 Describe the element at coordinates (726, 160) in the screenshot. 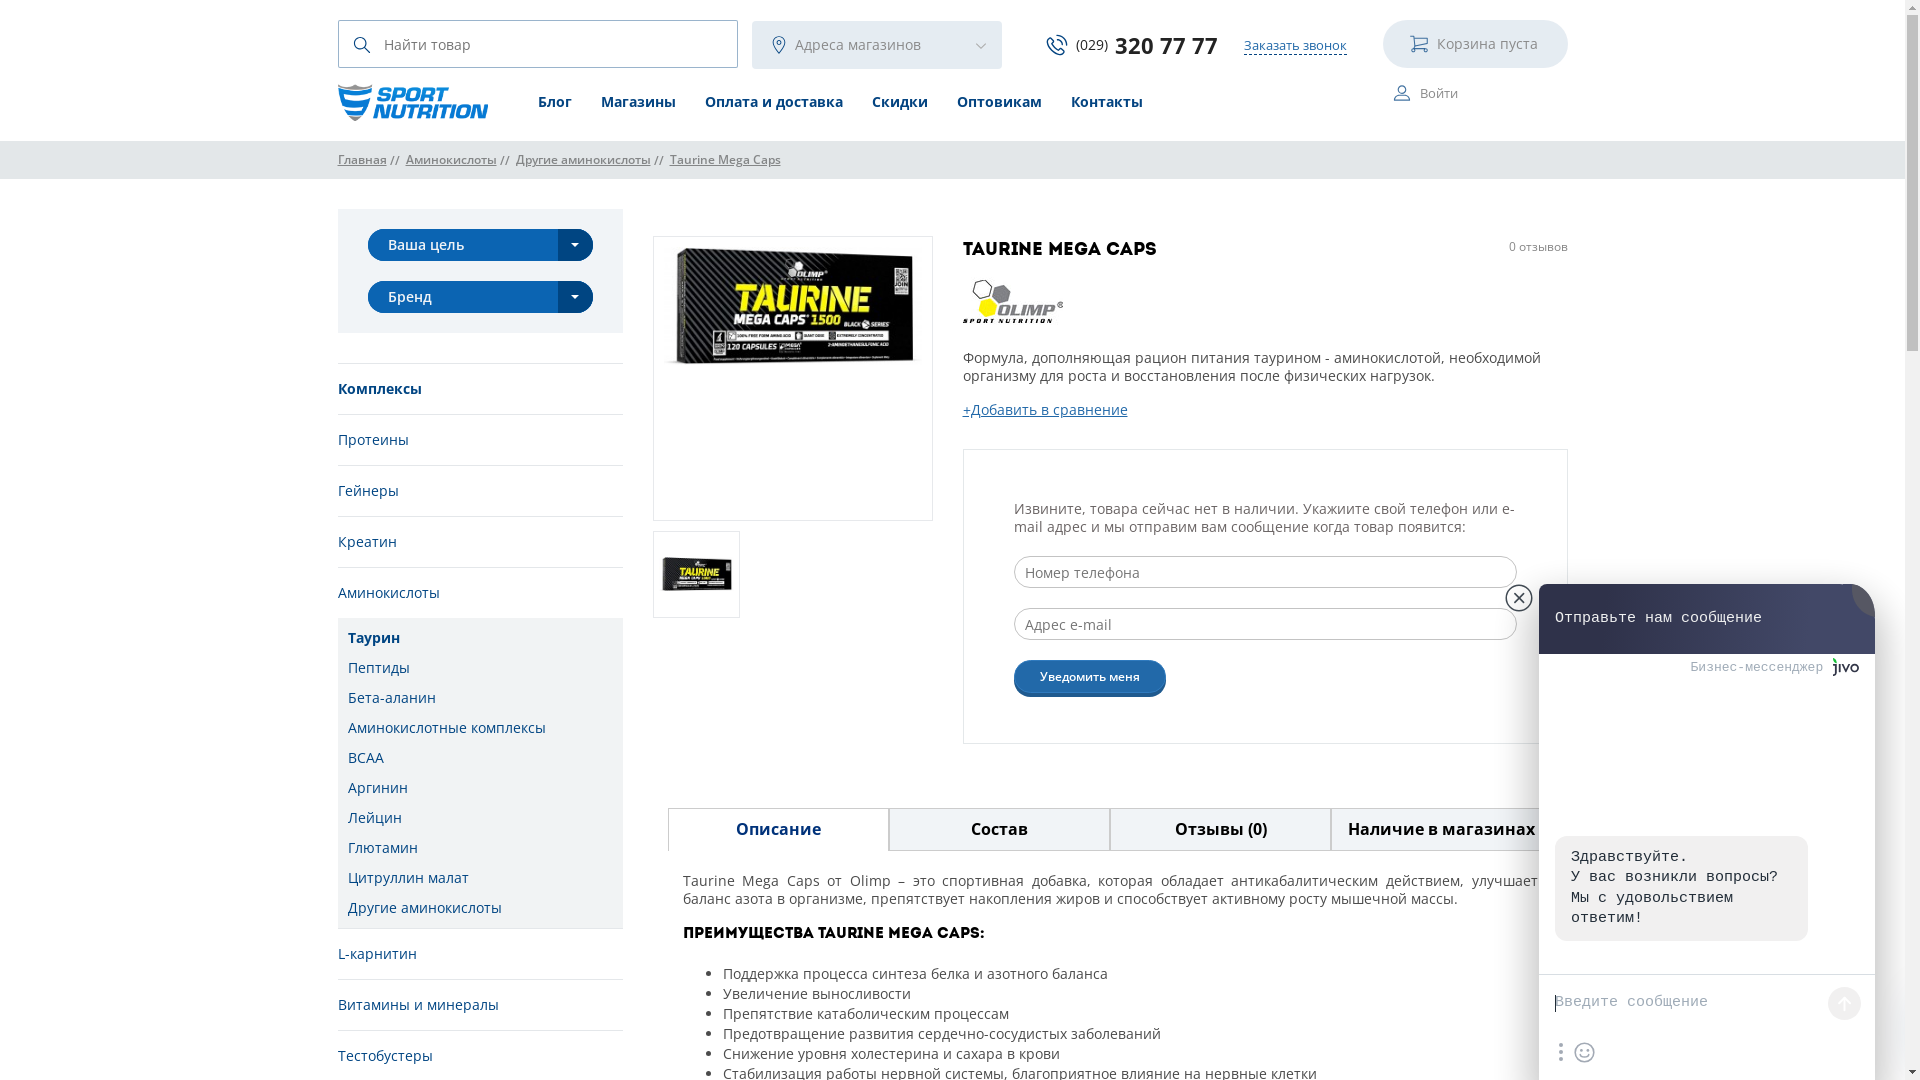

I see `Taurine Mega Caps` at that location.